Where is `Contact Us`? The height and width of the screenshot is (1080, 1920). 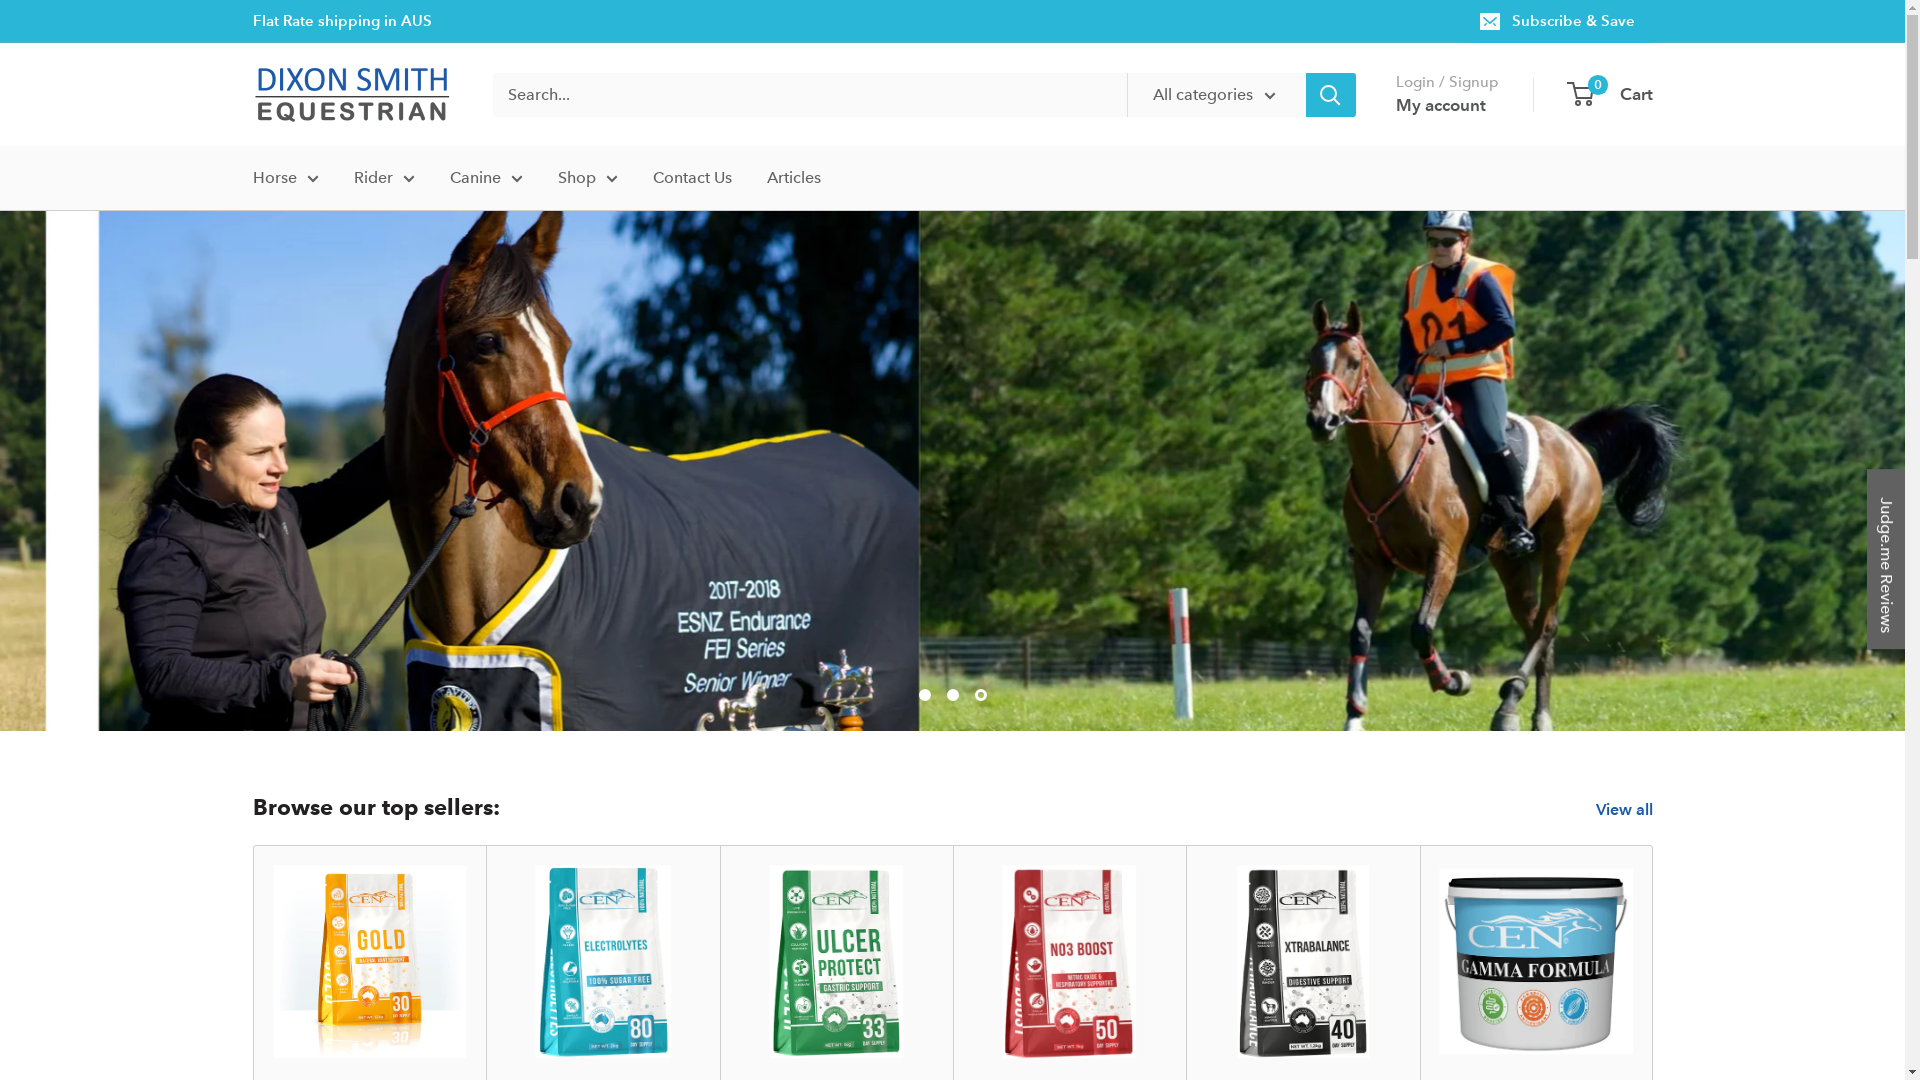 Contact Us is located at coordinates (692, 178).